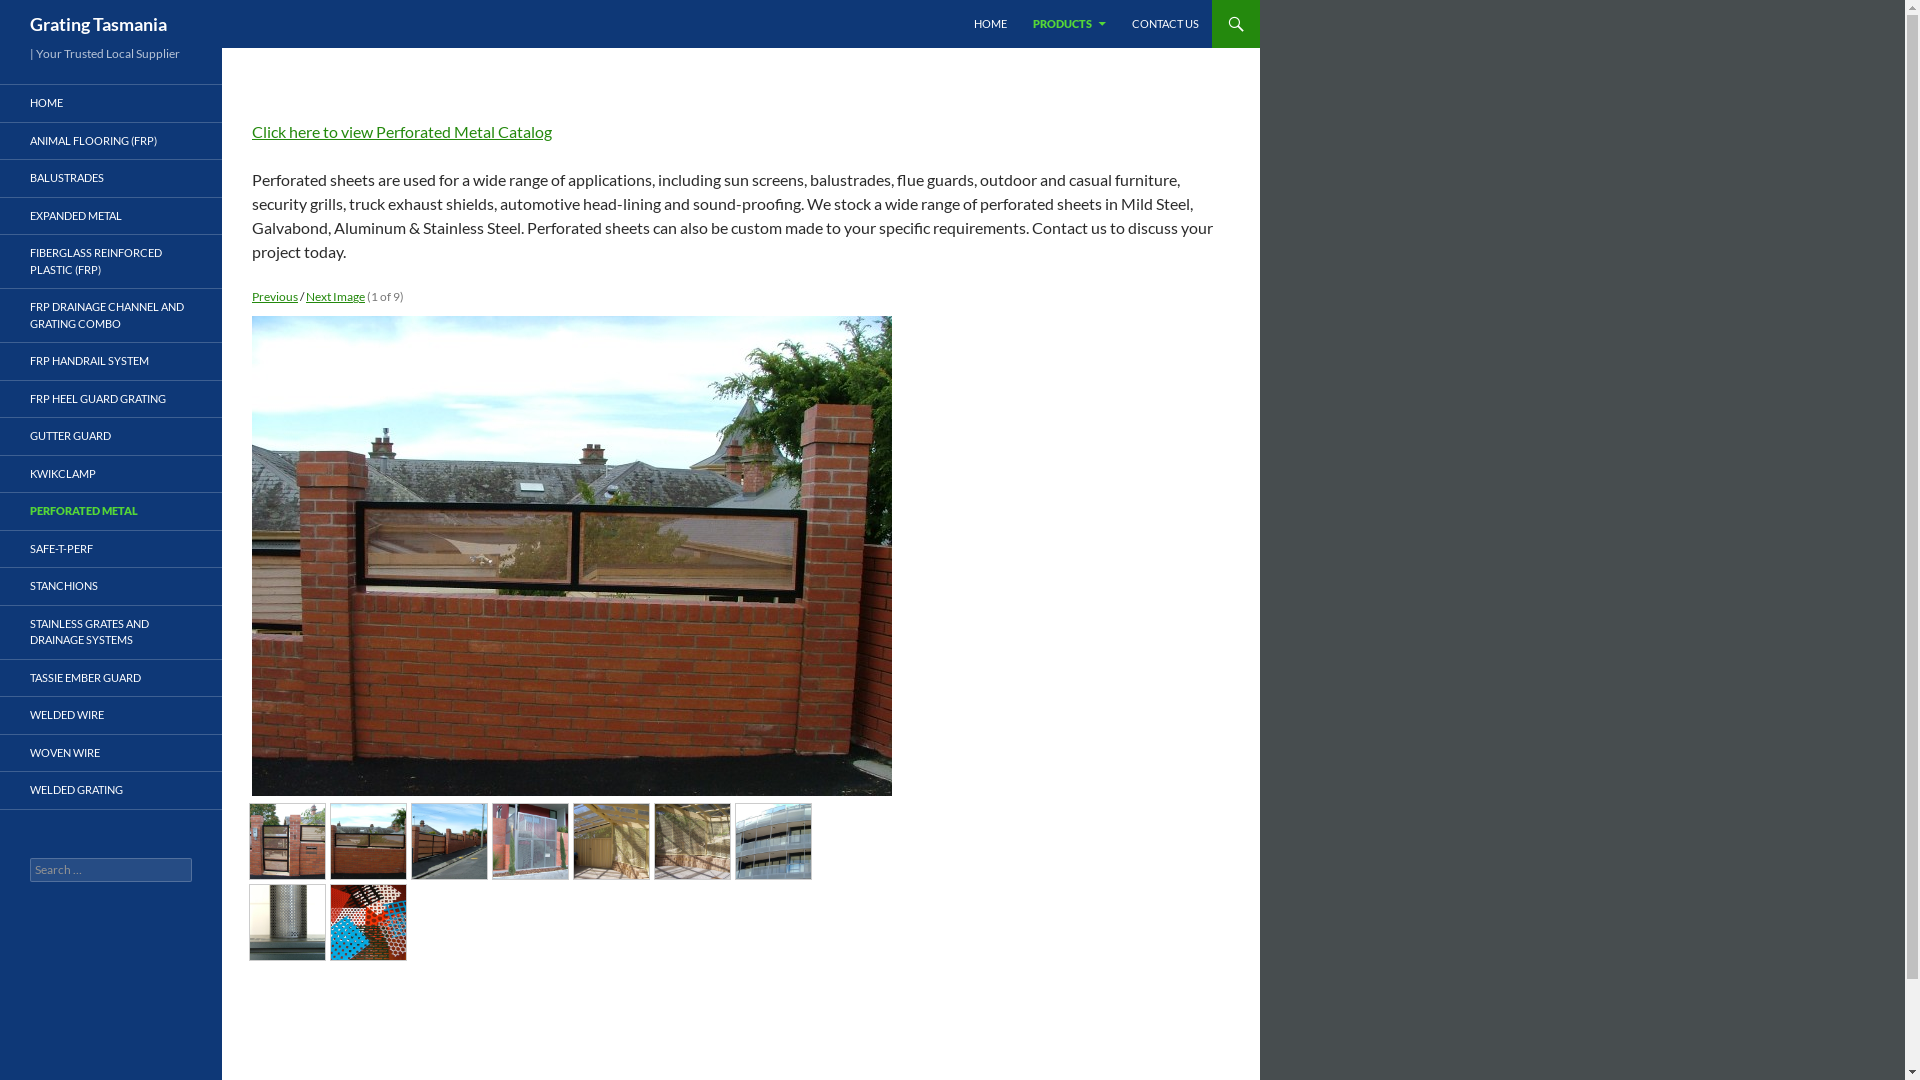 This screenshot has height=1080, width=1920. I want to click on HOME, so click(111, 104).